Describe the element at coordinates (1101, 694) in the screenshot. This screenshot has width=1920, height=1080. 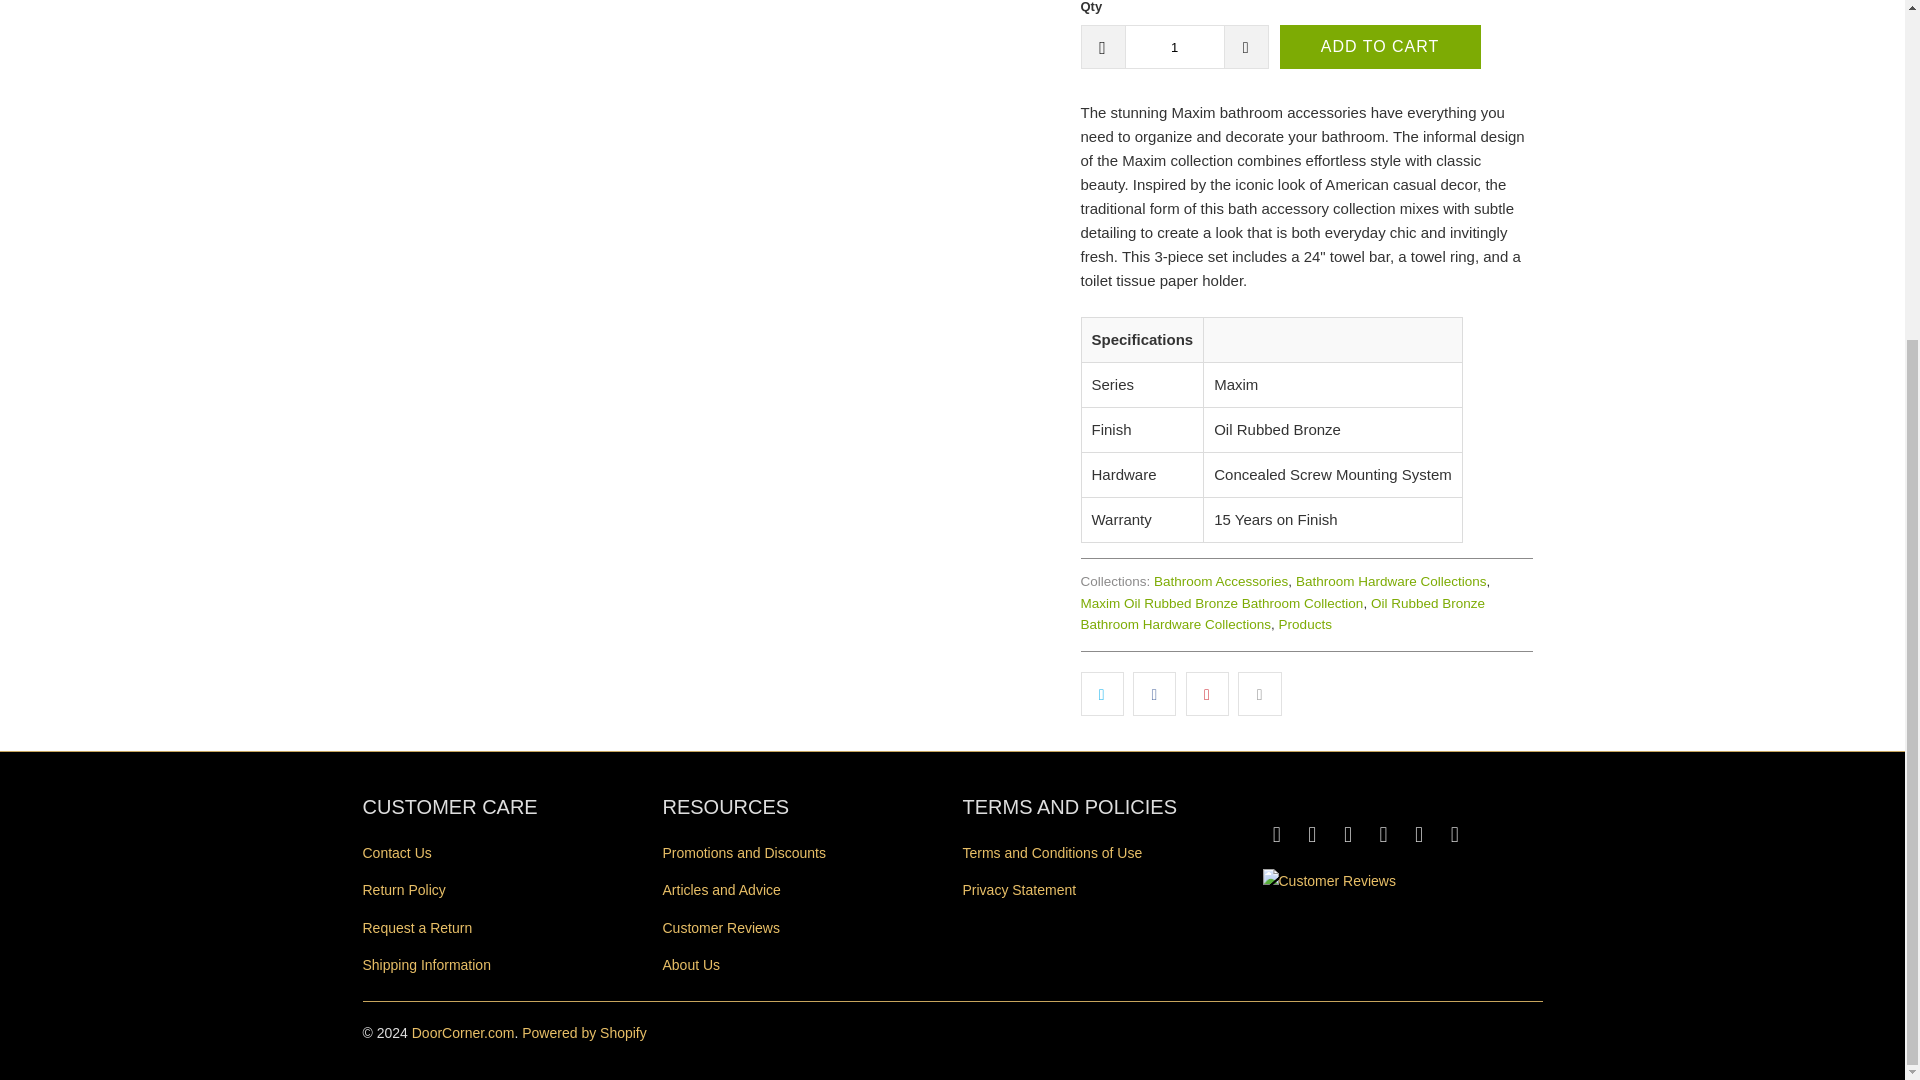
I see `Share this on Twitter` at that location.